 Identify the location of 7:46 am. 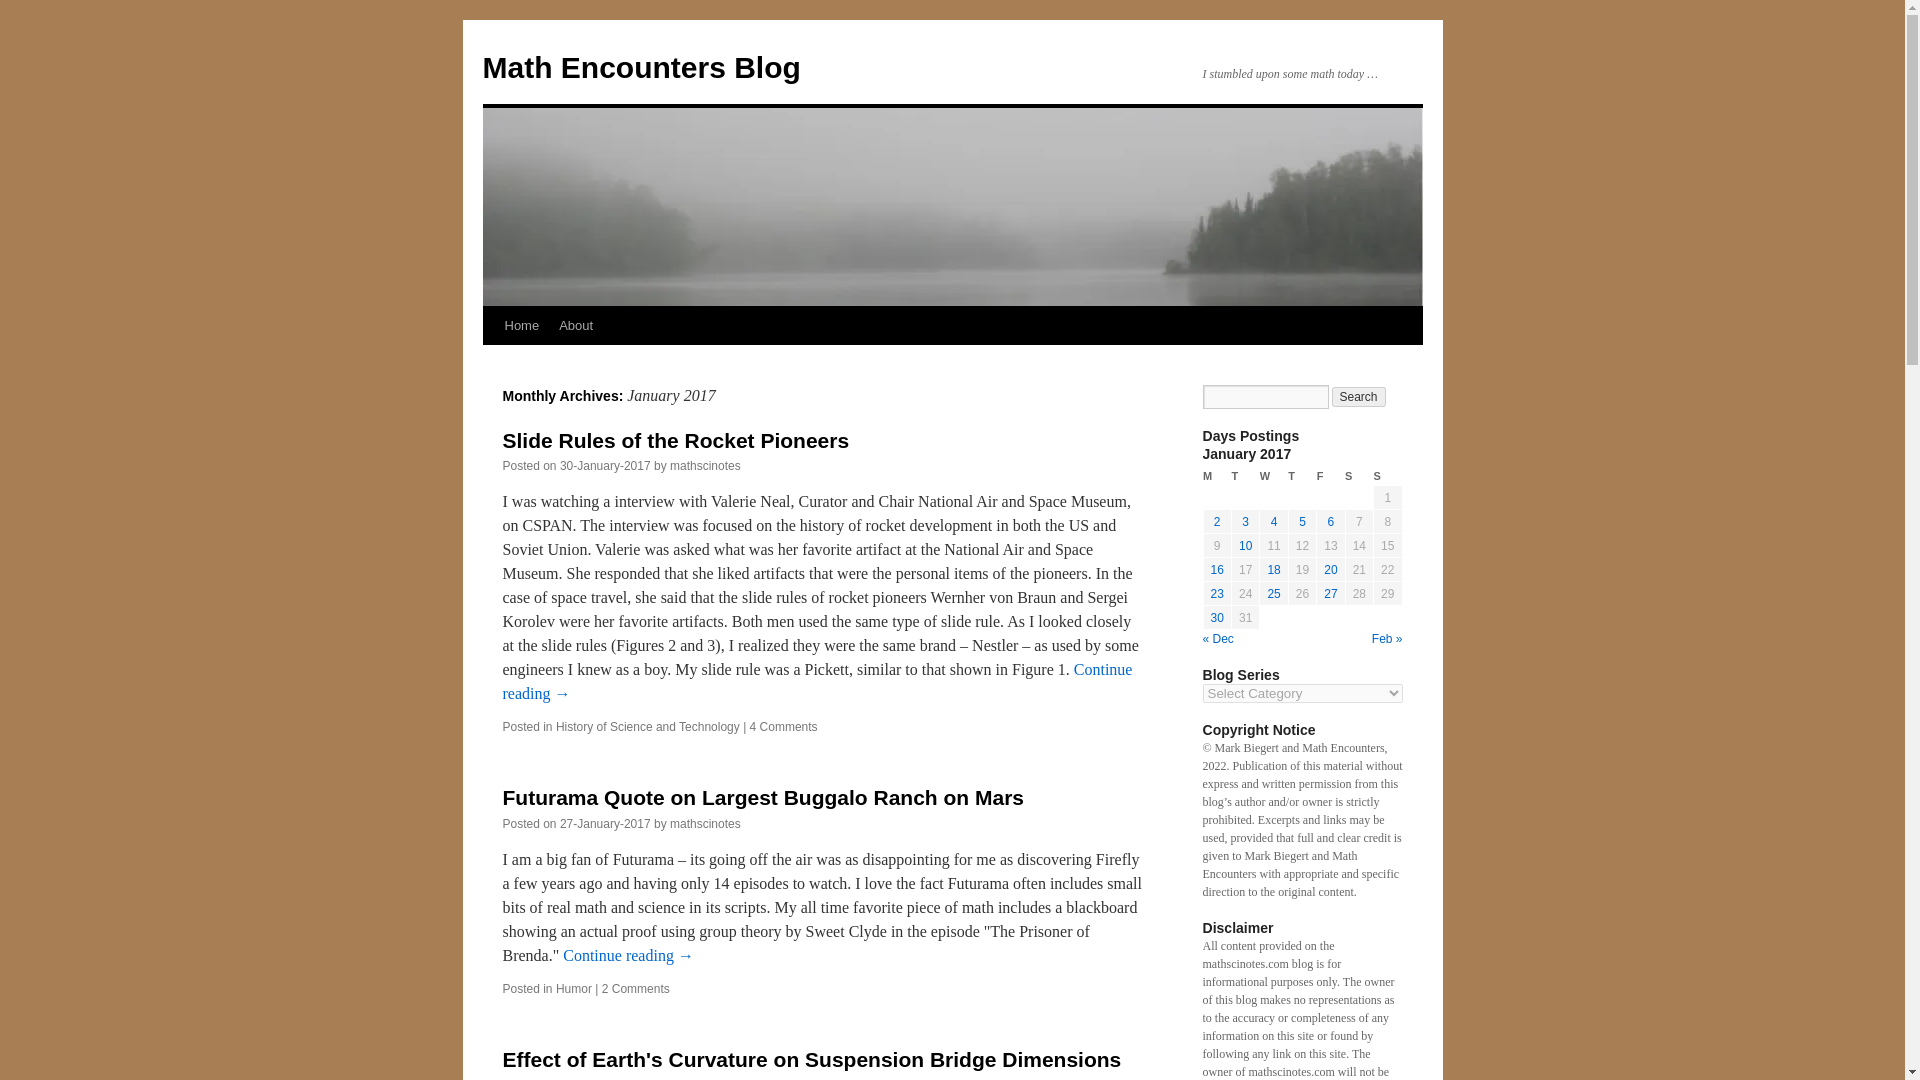
(605, 466).